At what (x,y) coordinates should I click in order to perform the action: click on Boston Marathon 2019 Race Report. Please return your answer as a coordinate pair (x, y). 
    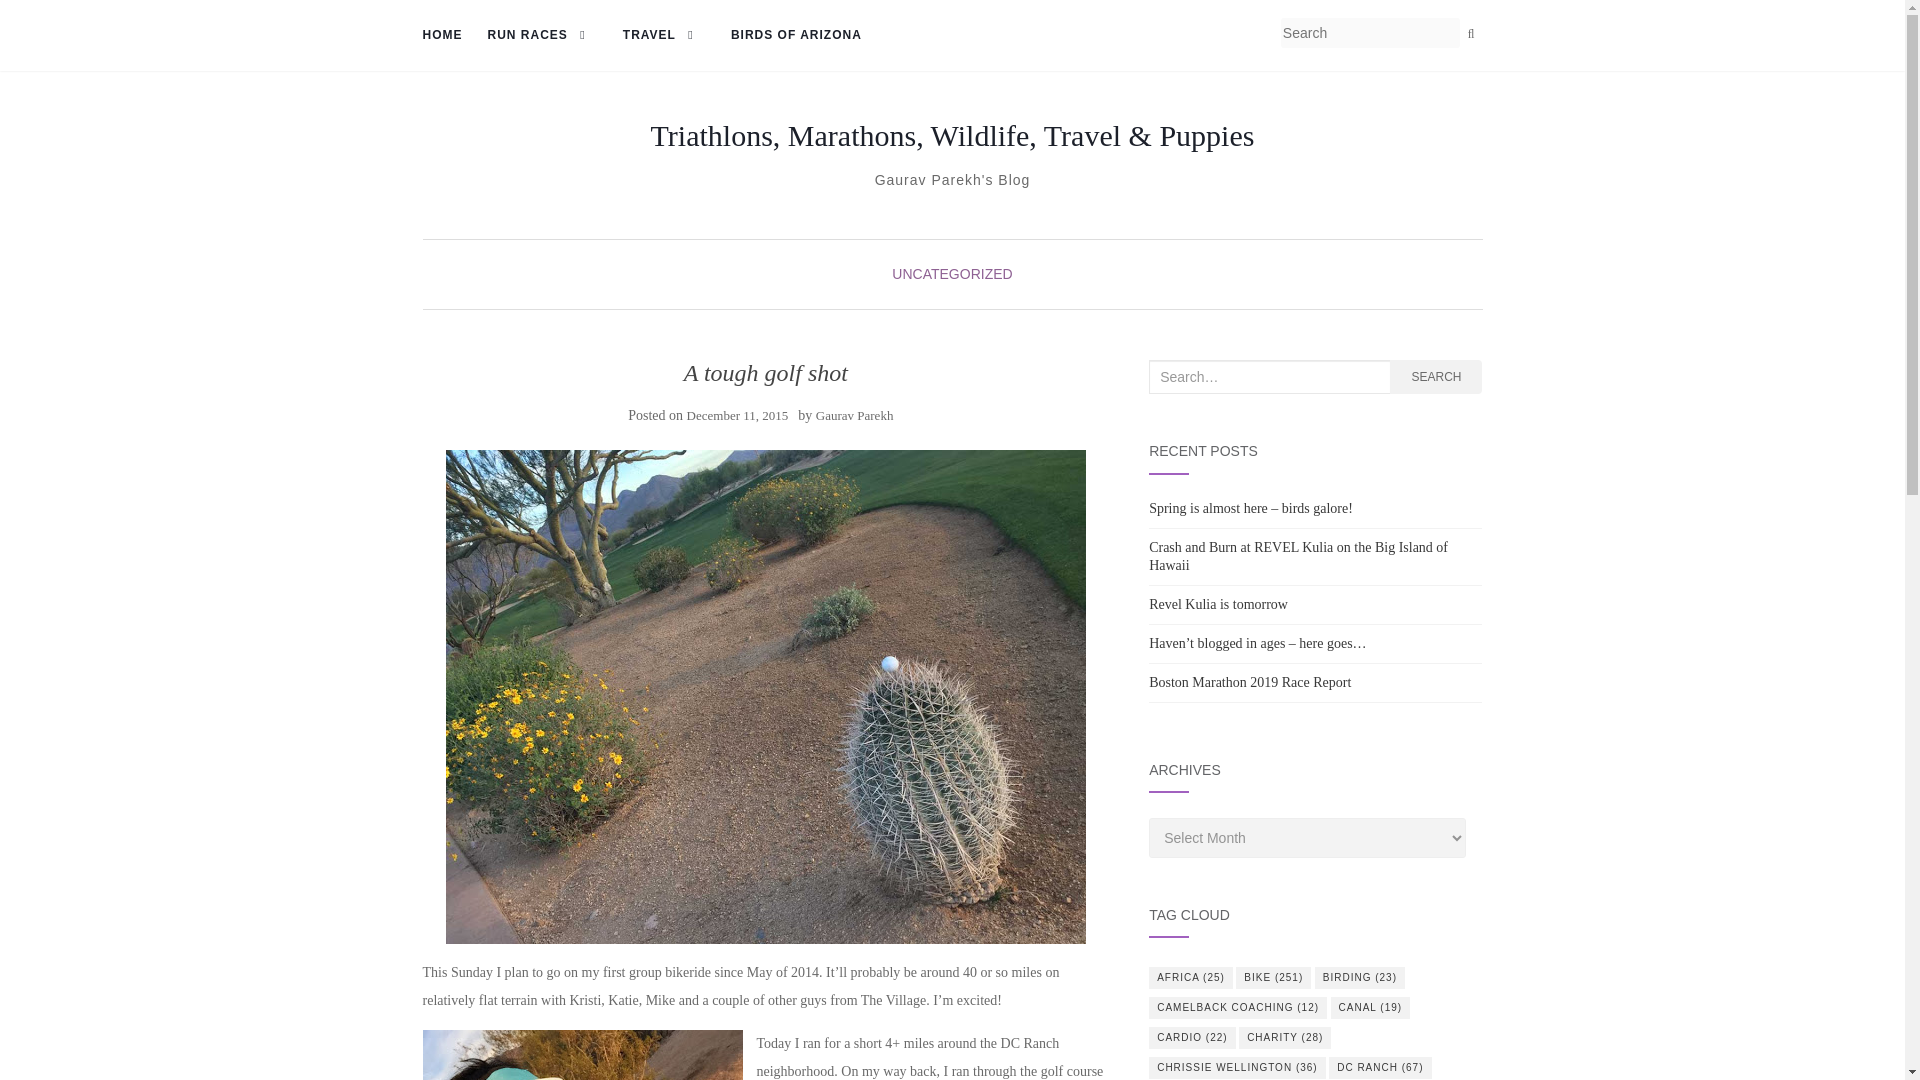
    Looking at the image, I should click on (1250, 682).